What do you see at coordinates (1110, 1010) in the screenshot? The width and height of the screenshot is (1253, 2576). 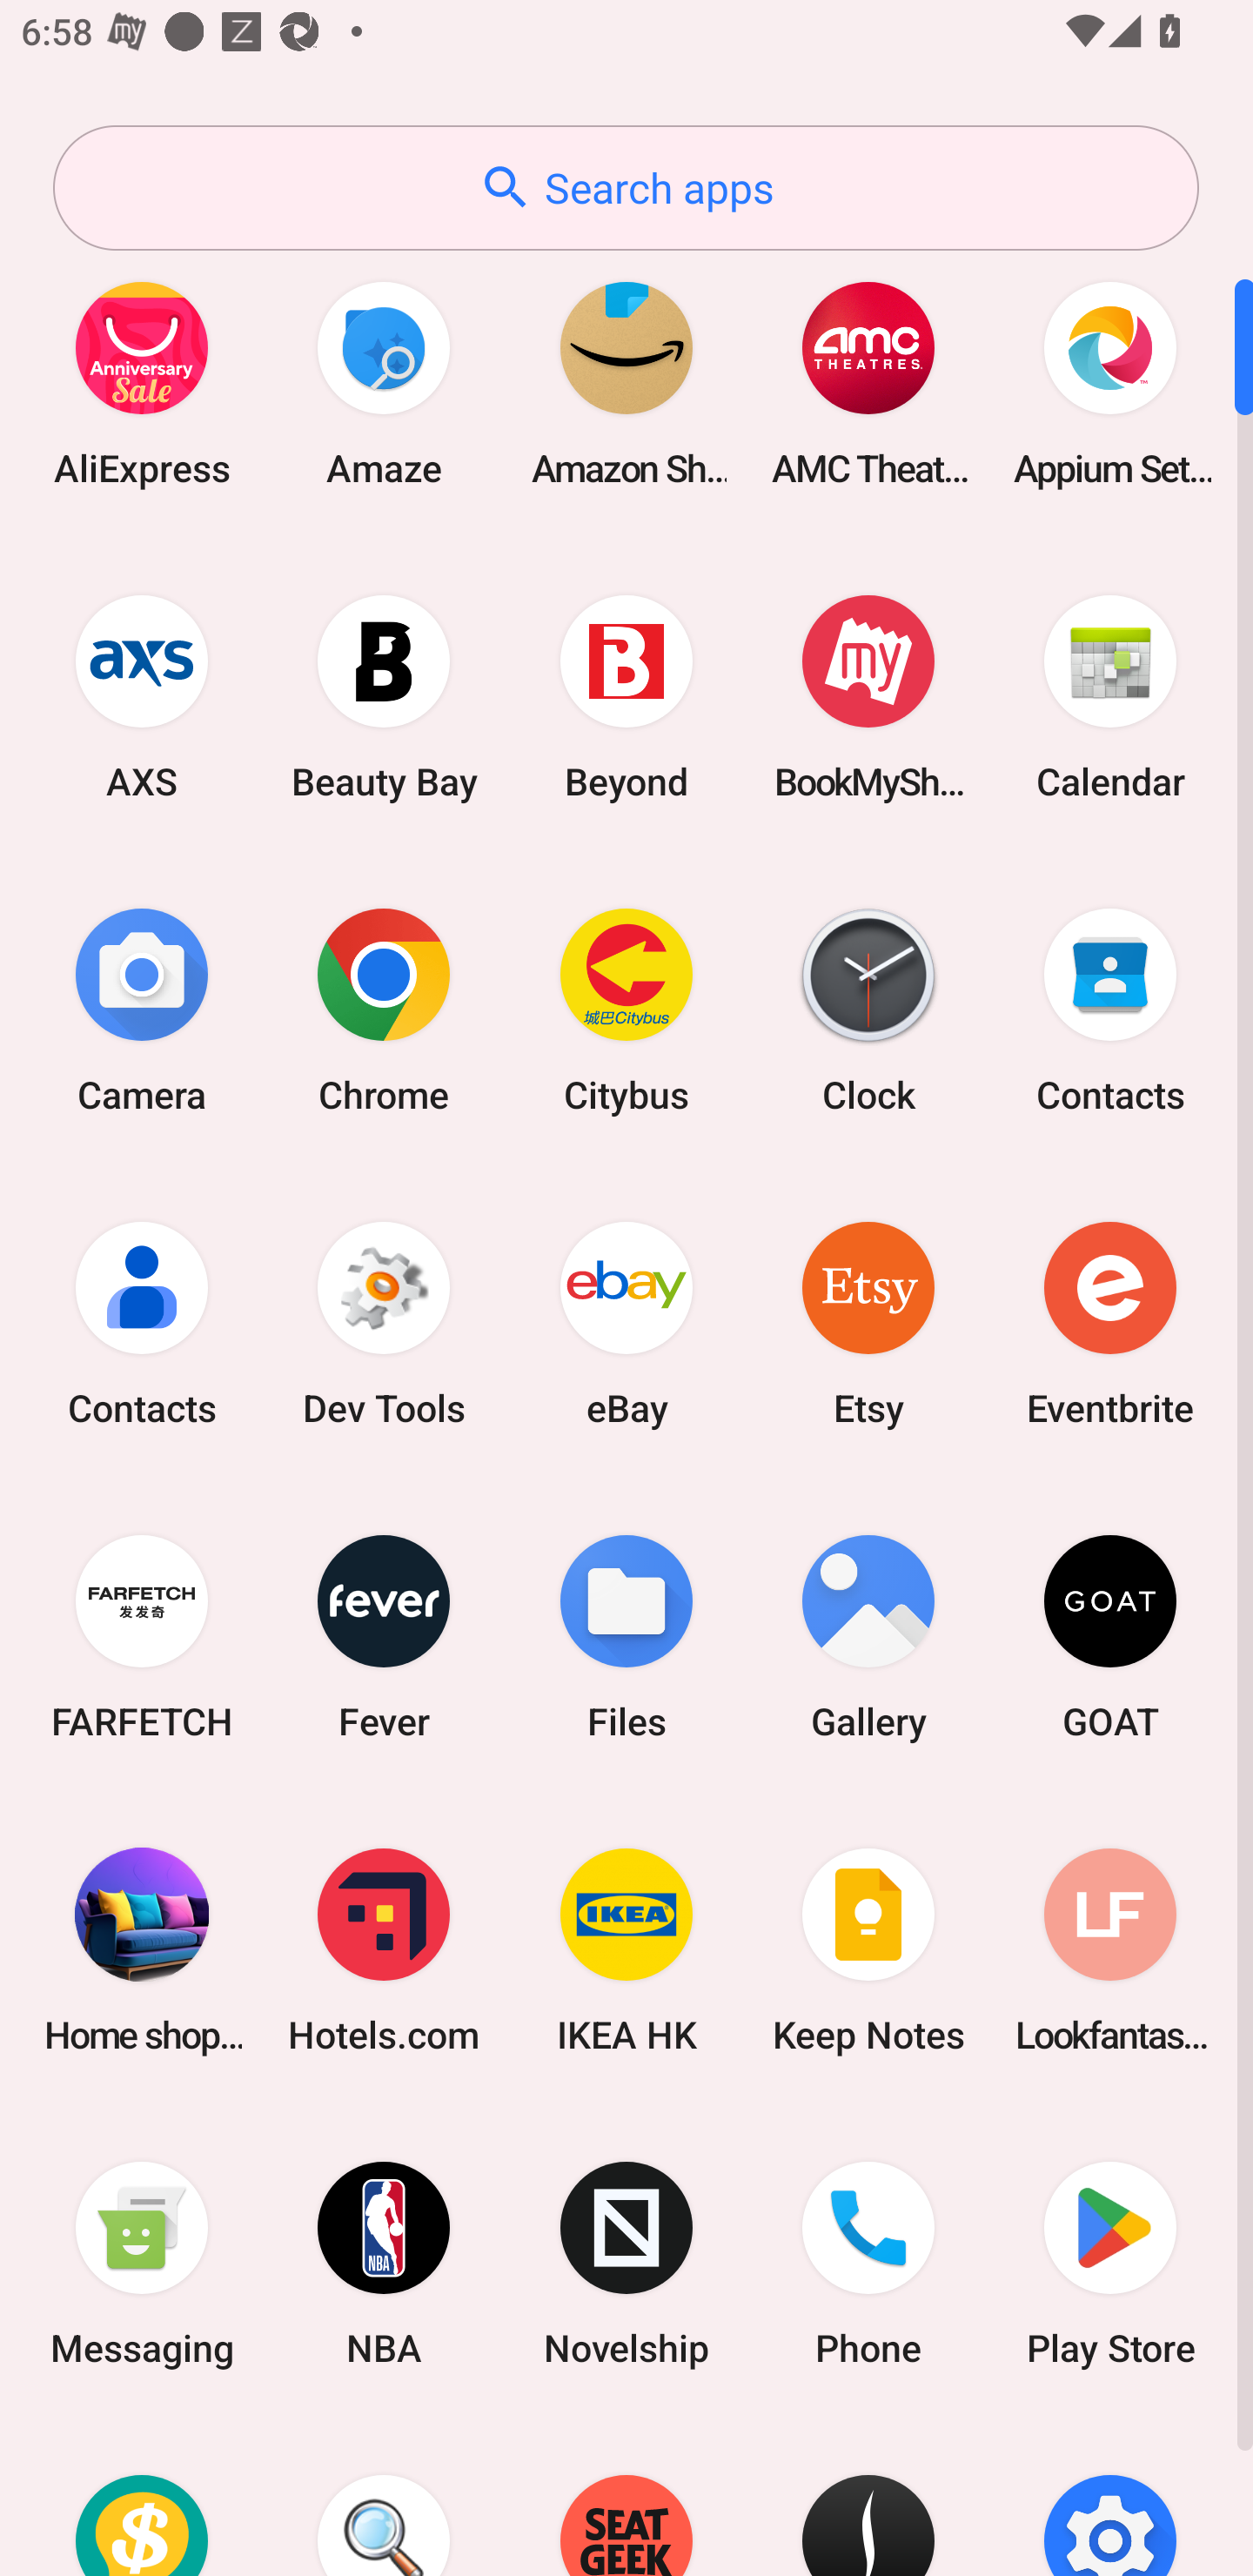 I see `Contacts` at bounding box center [1110, 1010].